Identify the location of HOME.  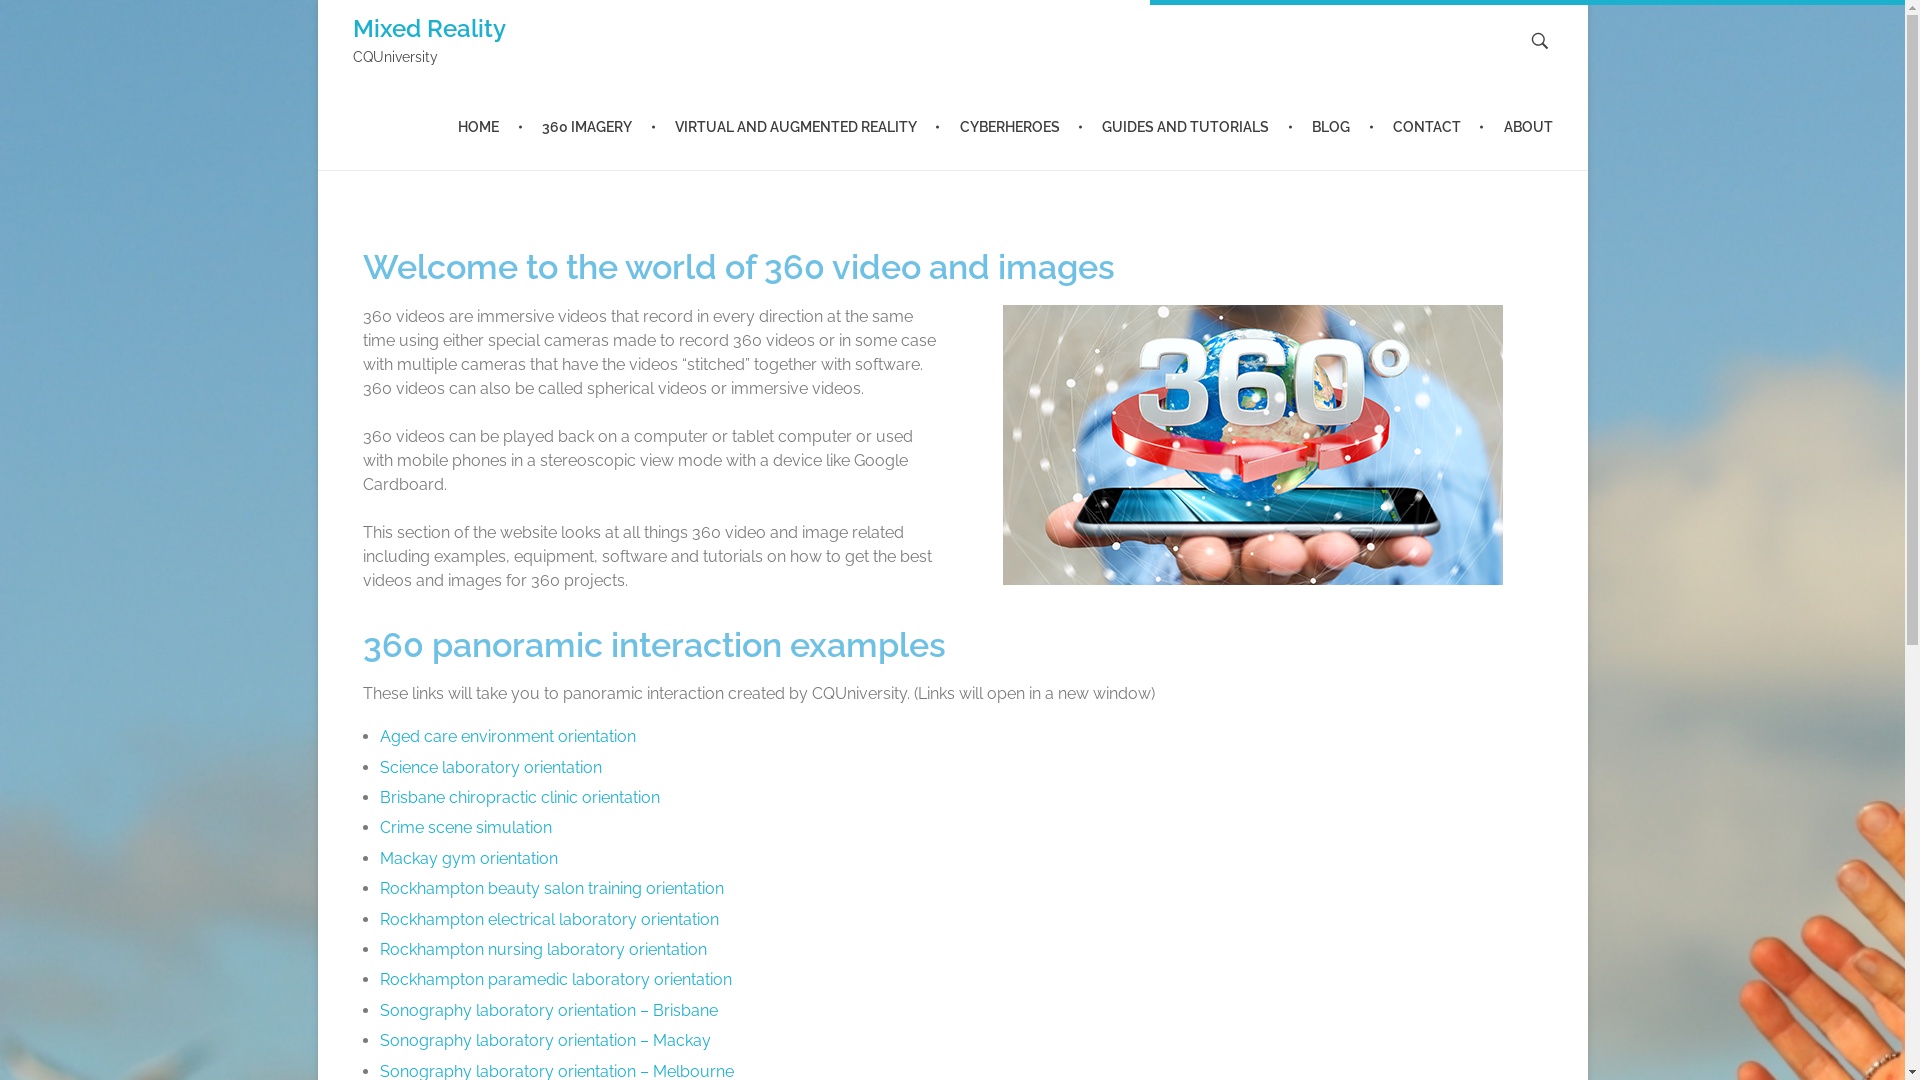
(490, 128).